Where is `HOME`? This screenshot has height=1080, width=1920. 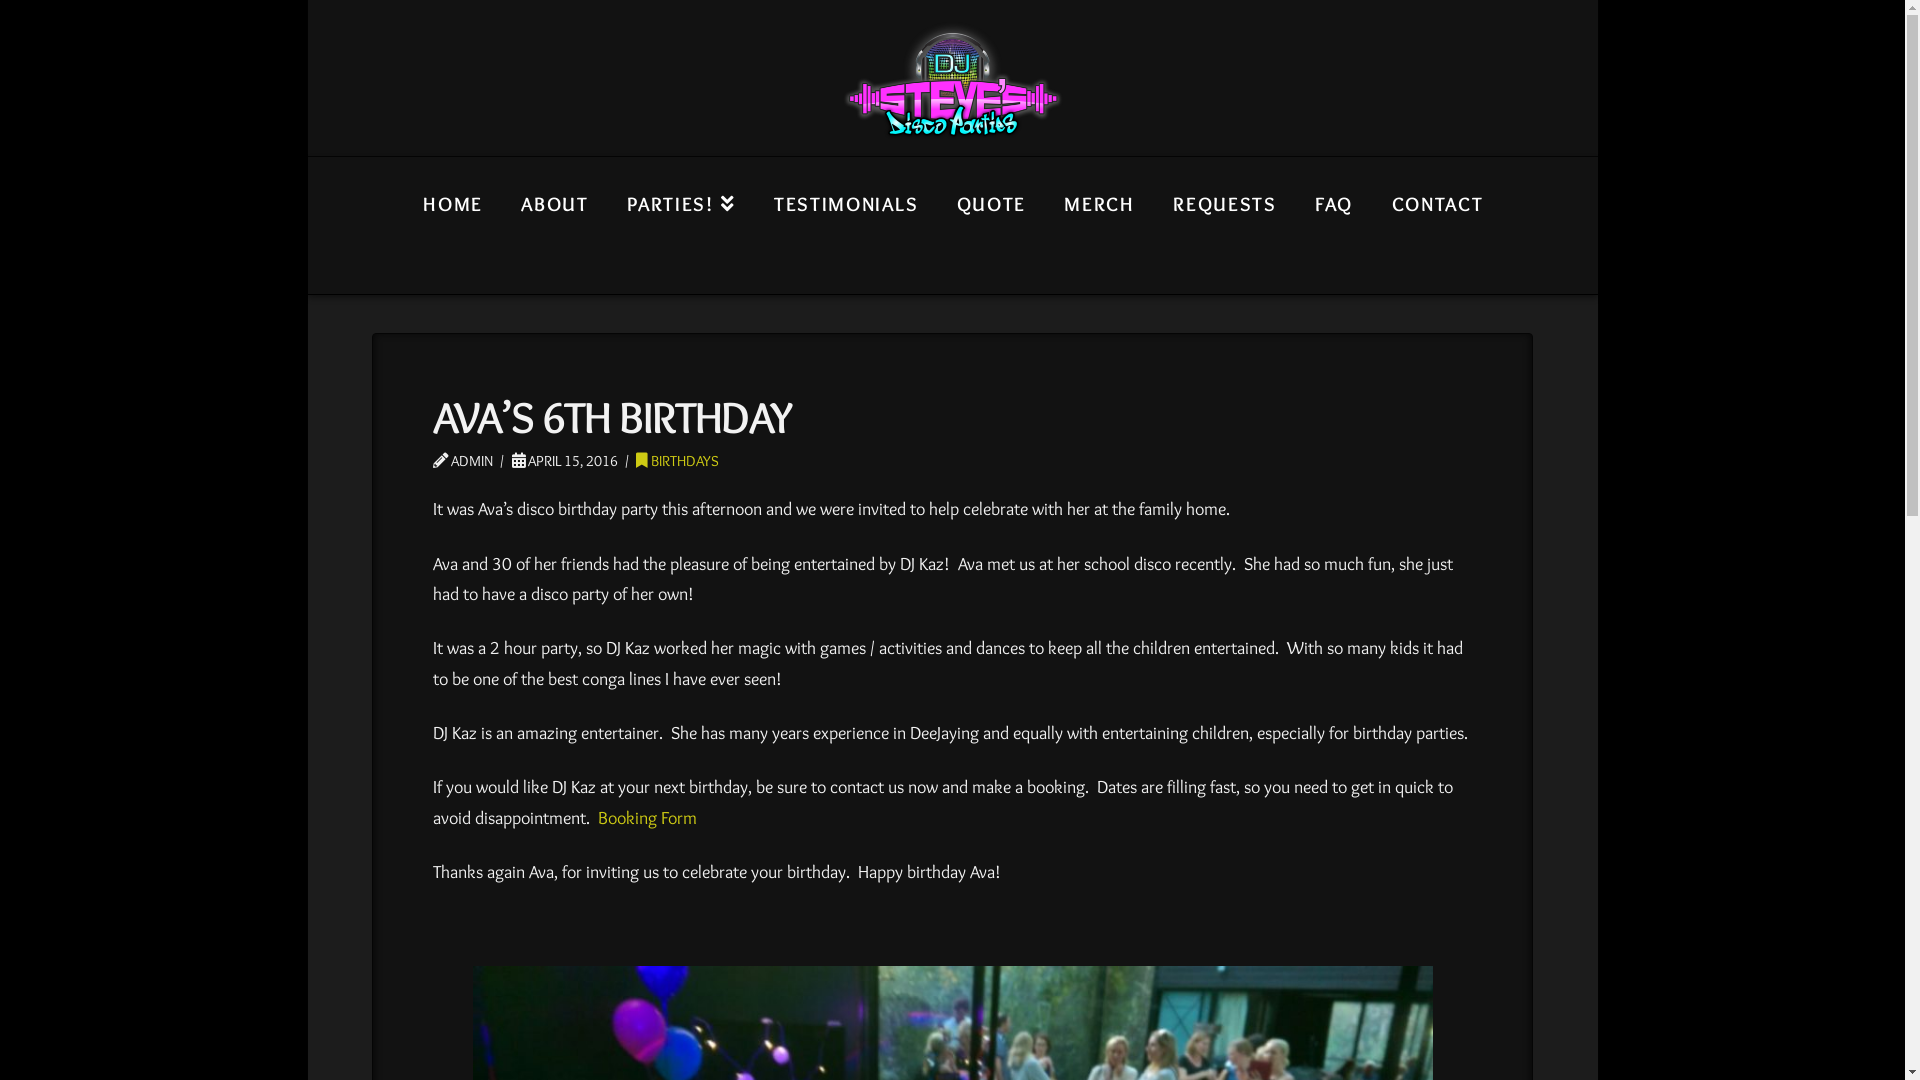 HOME is located at coordinates (452, 224).